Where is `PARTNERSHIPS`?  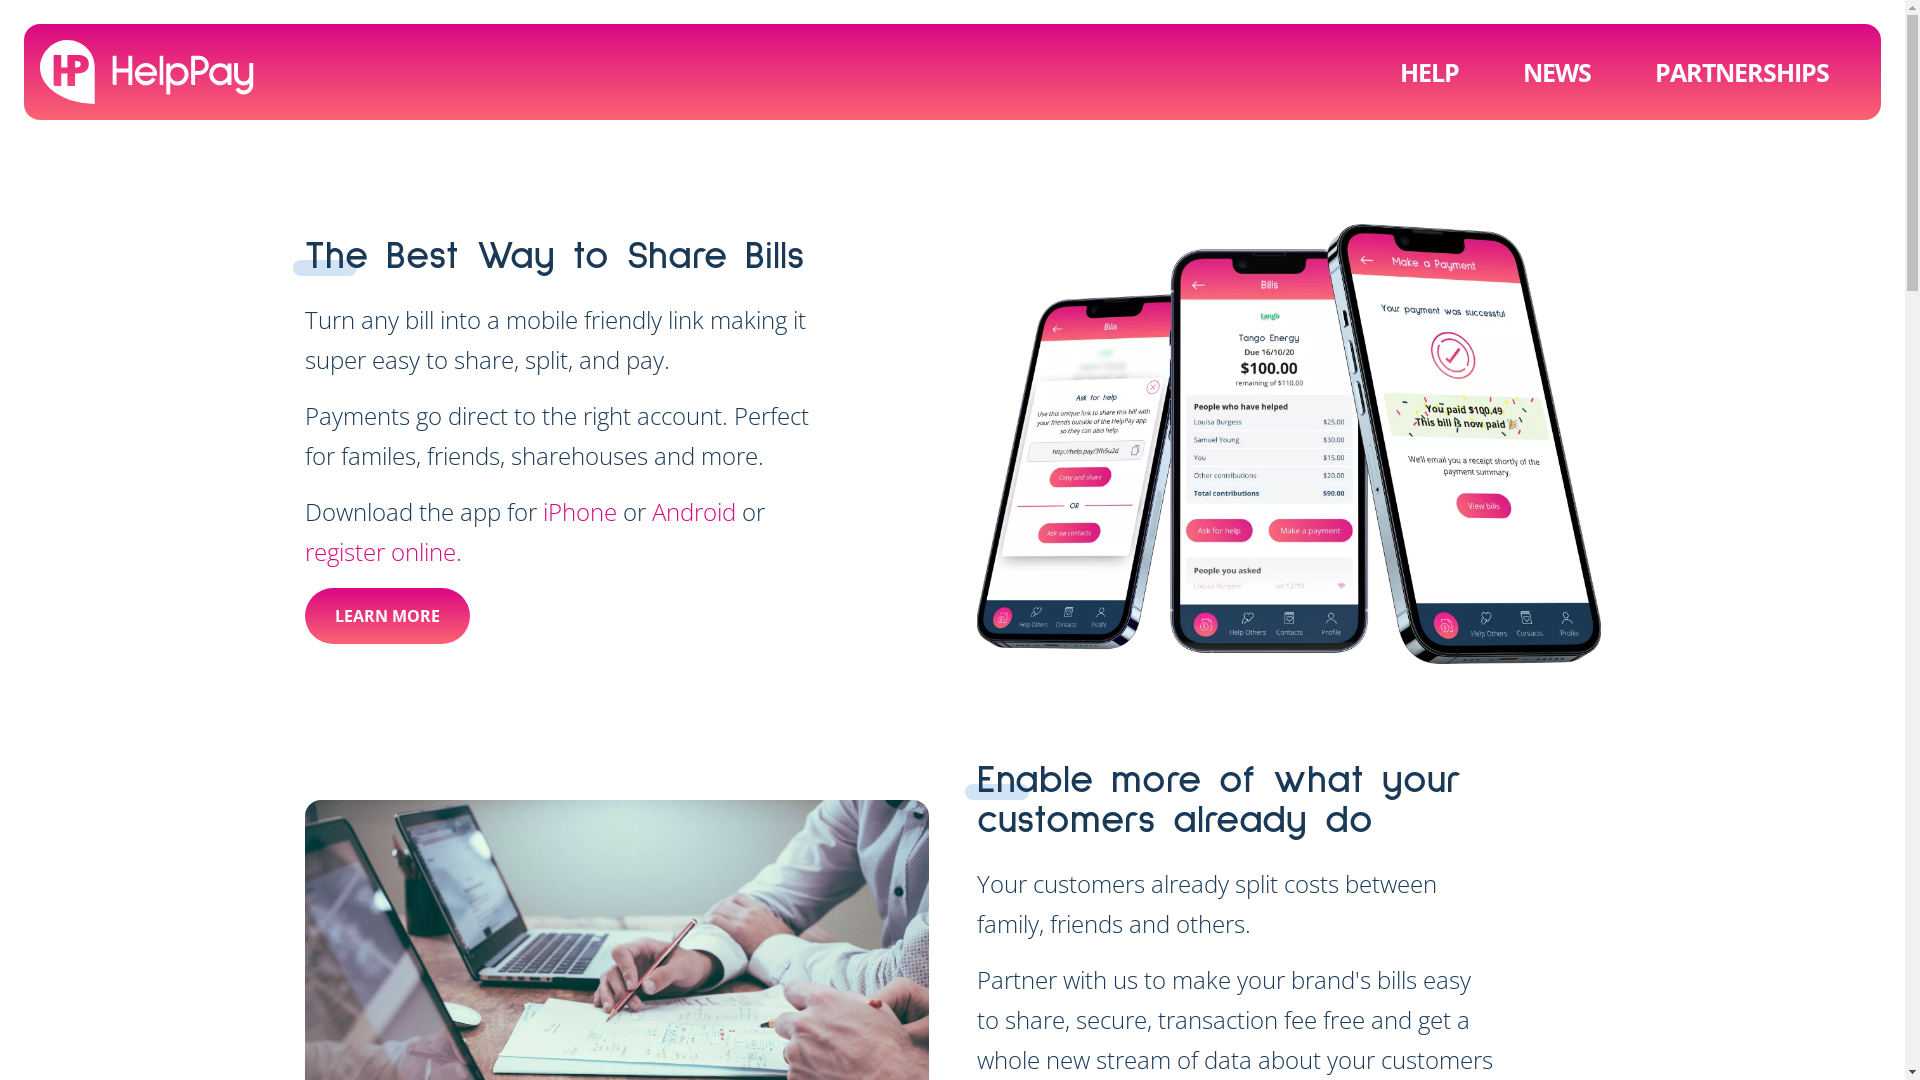 PARTNERSHIPS is located at coordinates (1736, 72).